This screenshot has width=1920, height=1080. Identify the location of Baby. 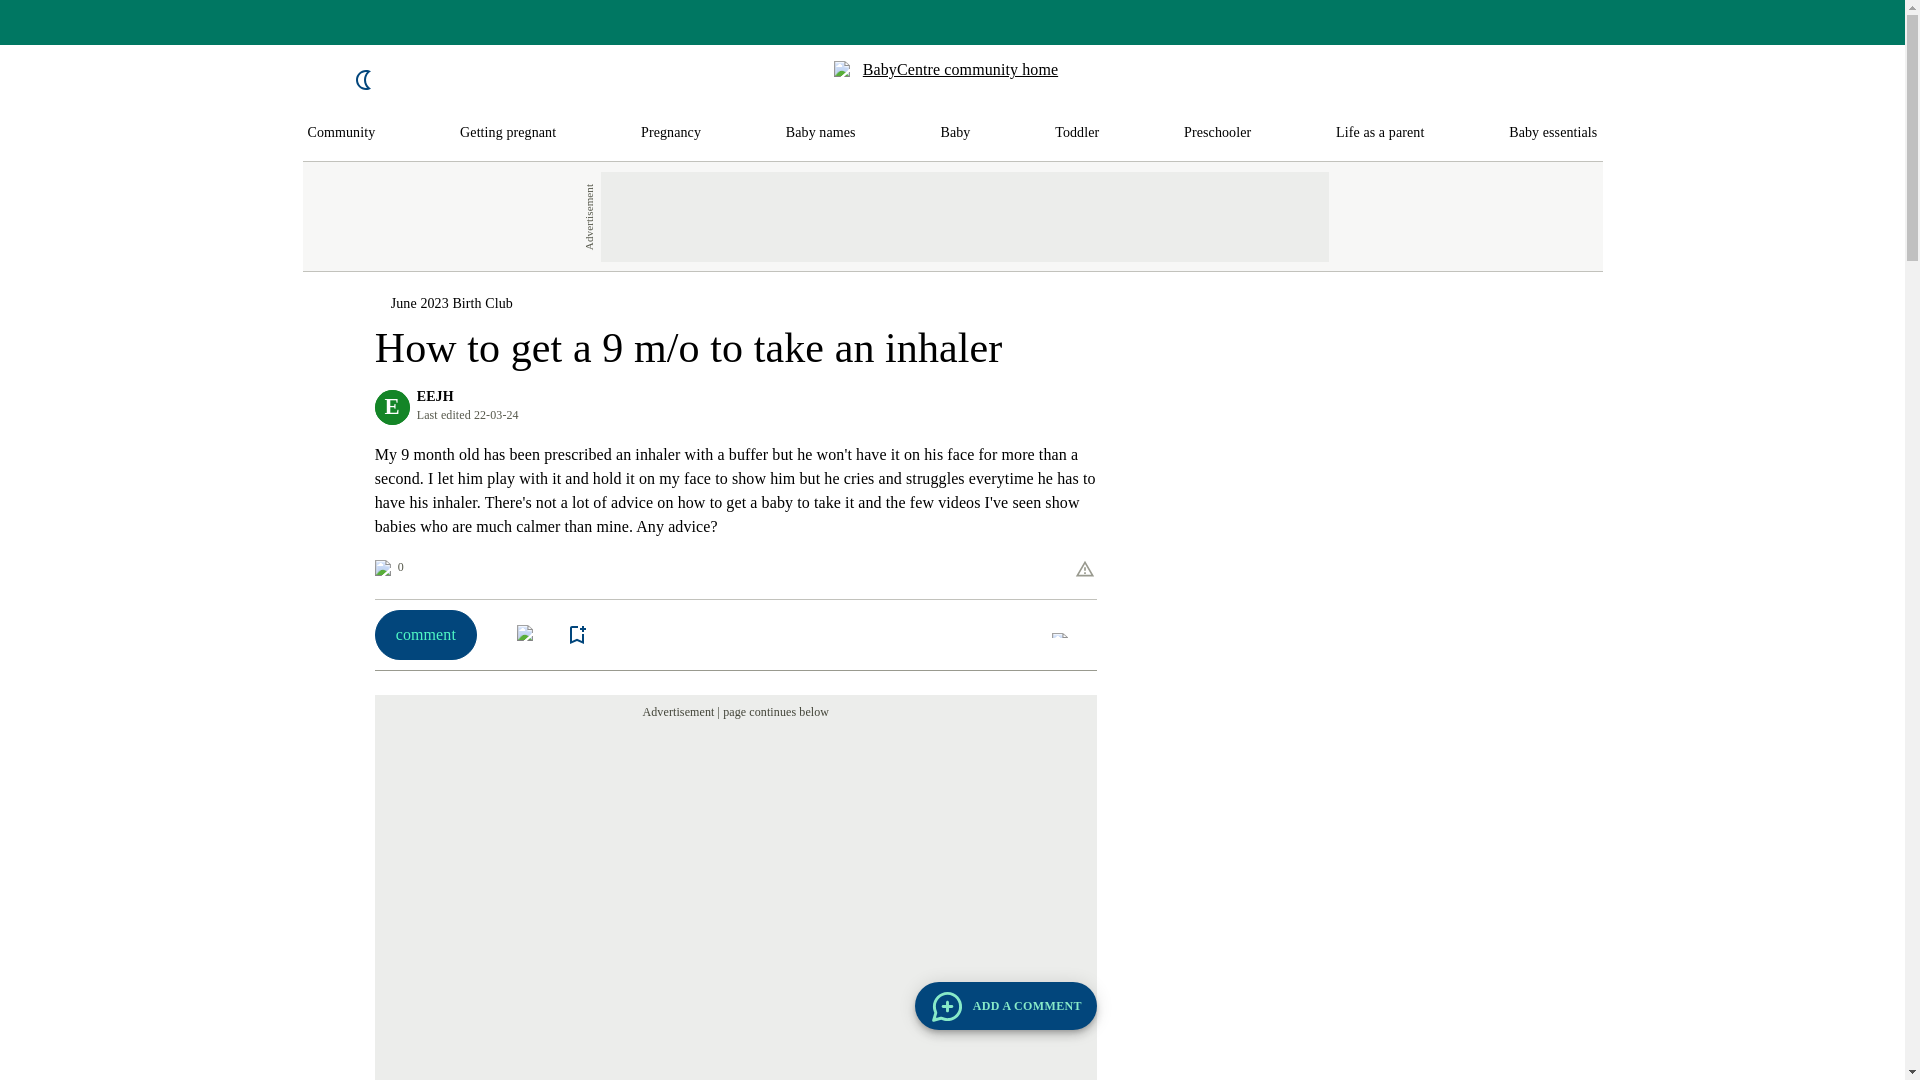
(954, 133).